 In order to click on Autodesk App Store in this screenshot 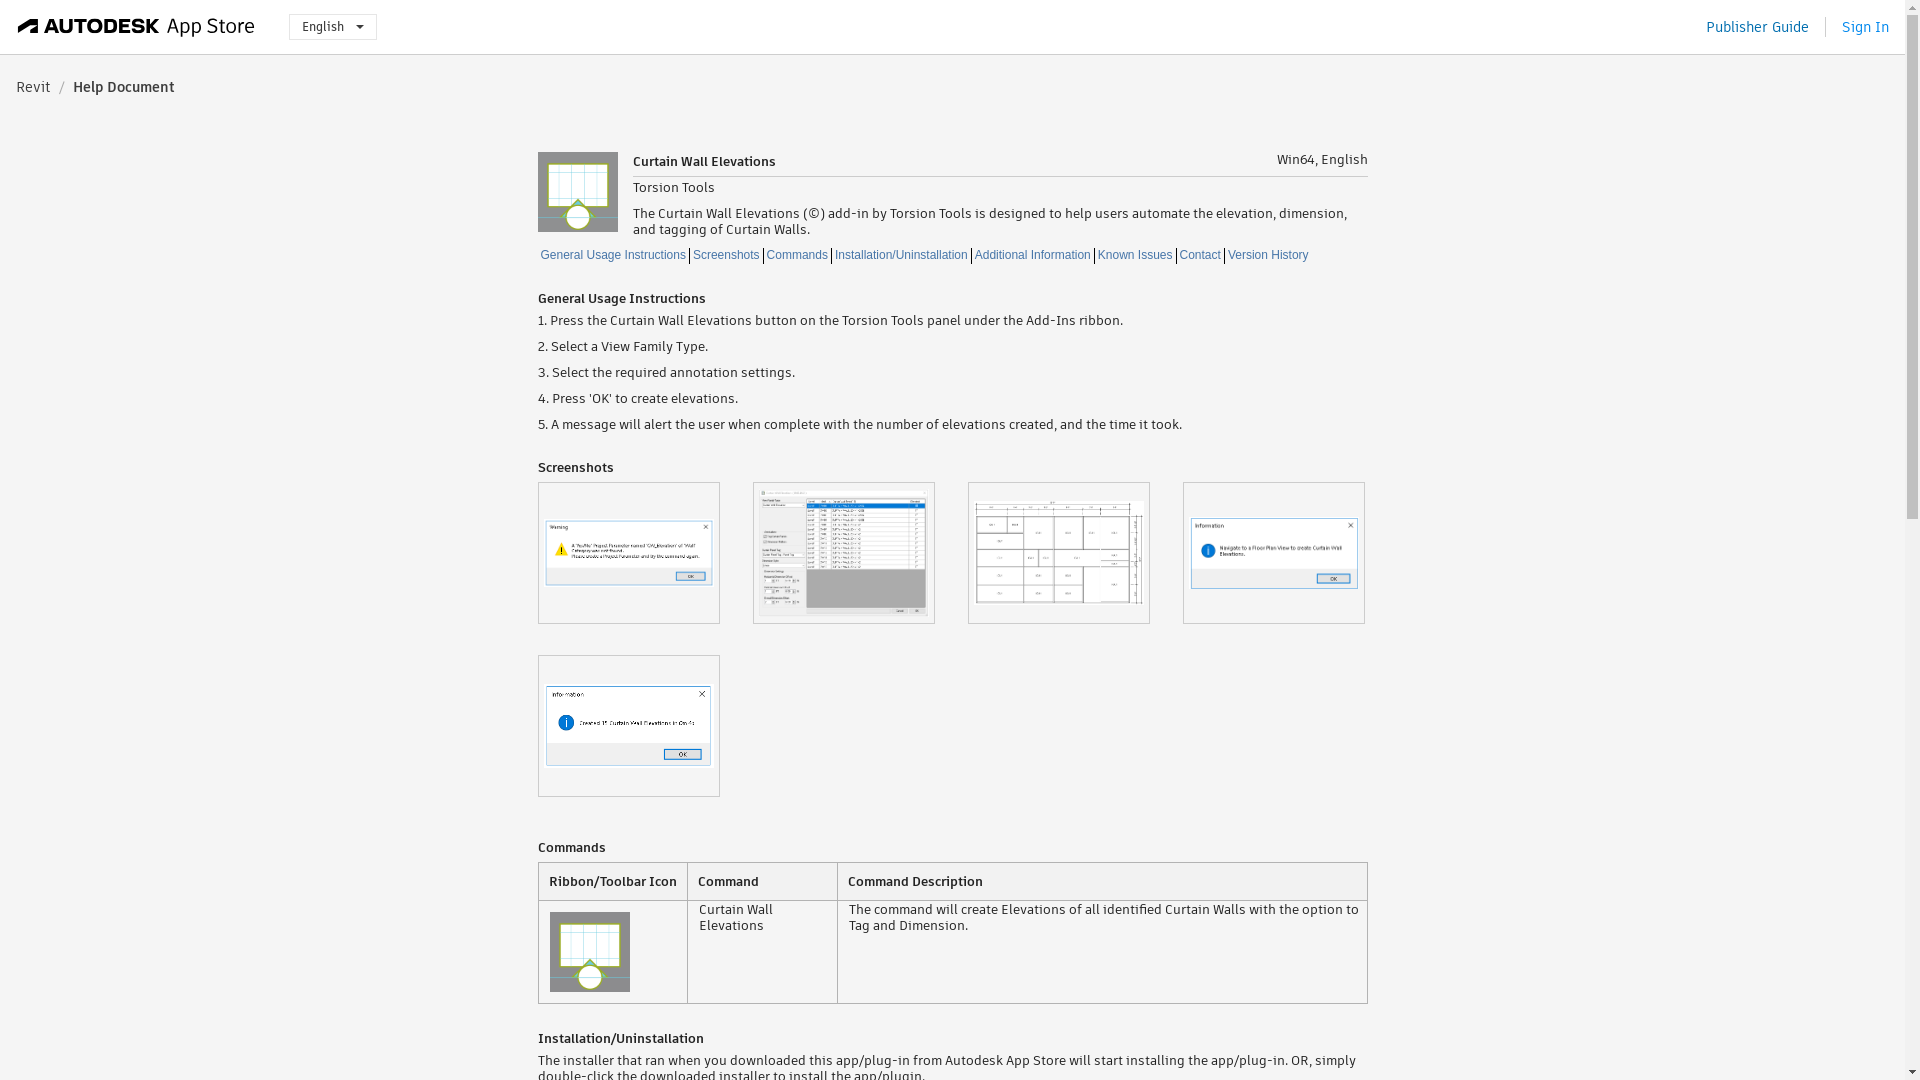, I will do `click(136, 26)`.